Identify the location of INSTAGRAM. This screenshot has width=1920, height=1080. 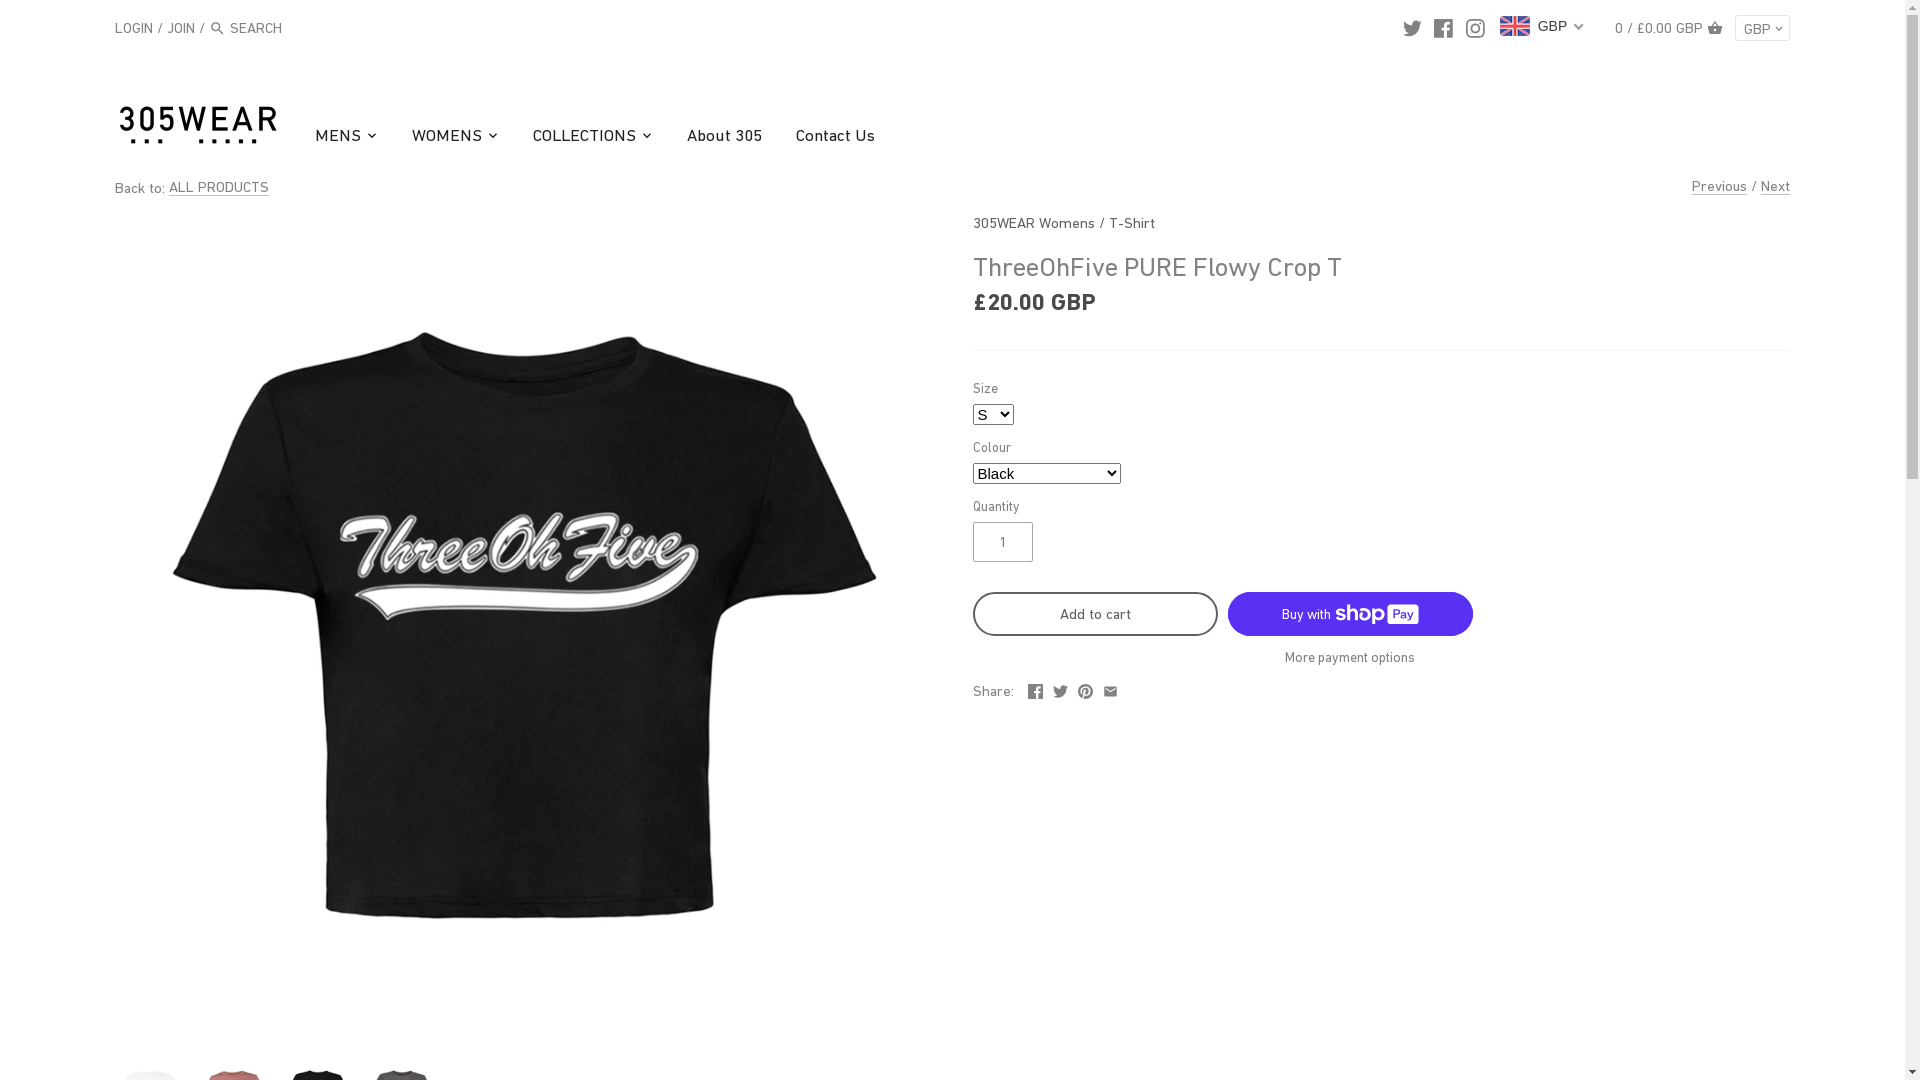
(1476, 27).